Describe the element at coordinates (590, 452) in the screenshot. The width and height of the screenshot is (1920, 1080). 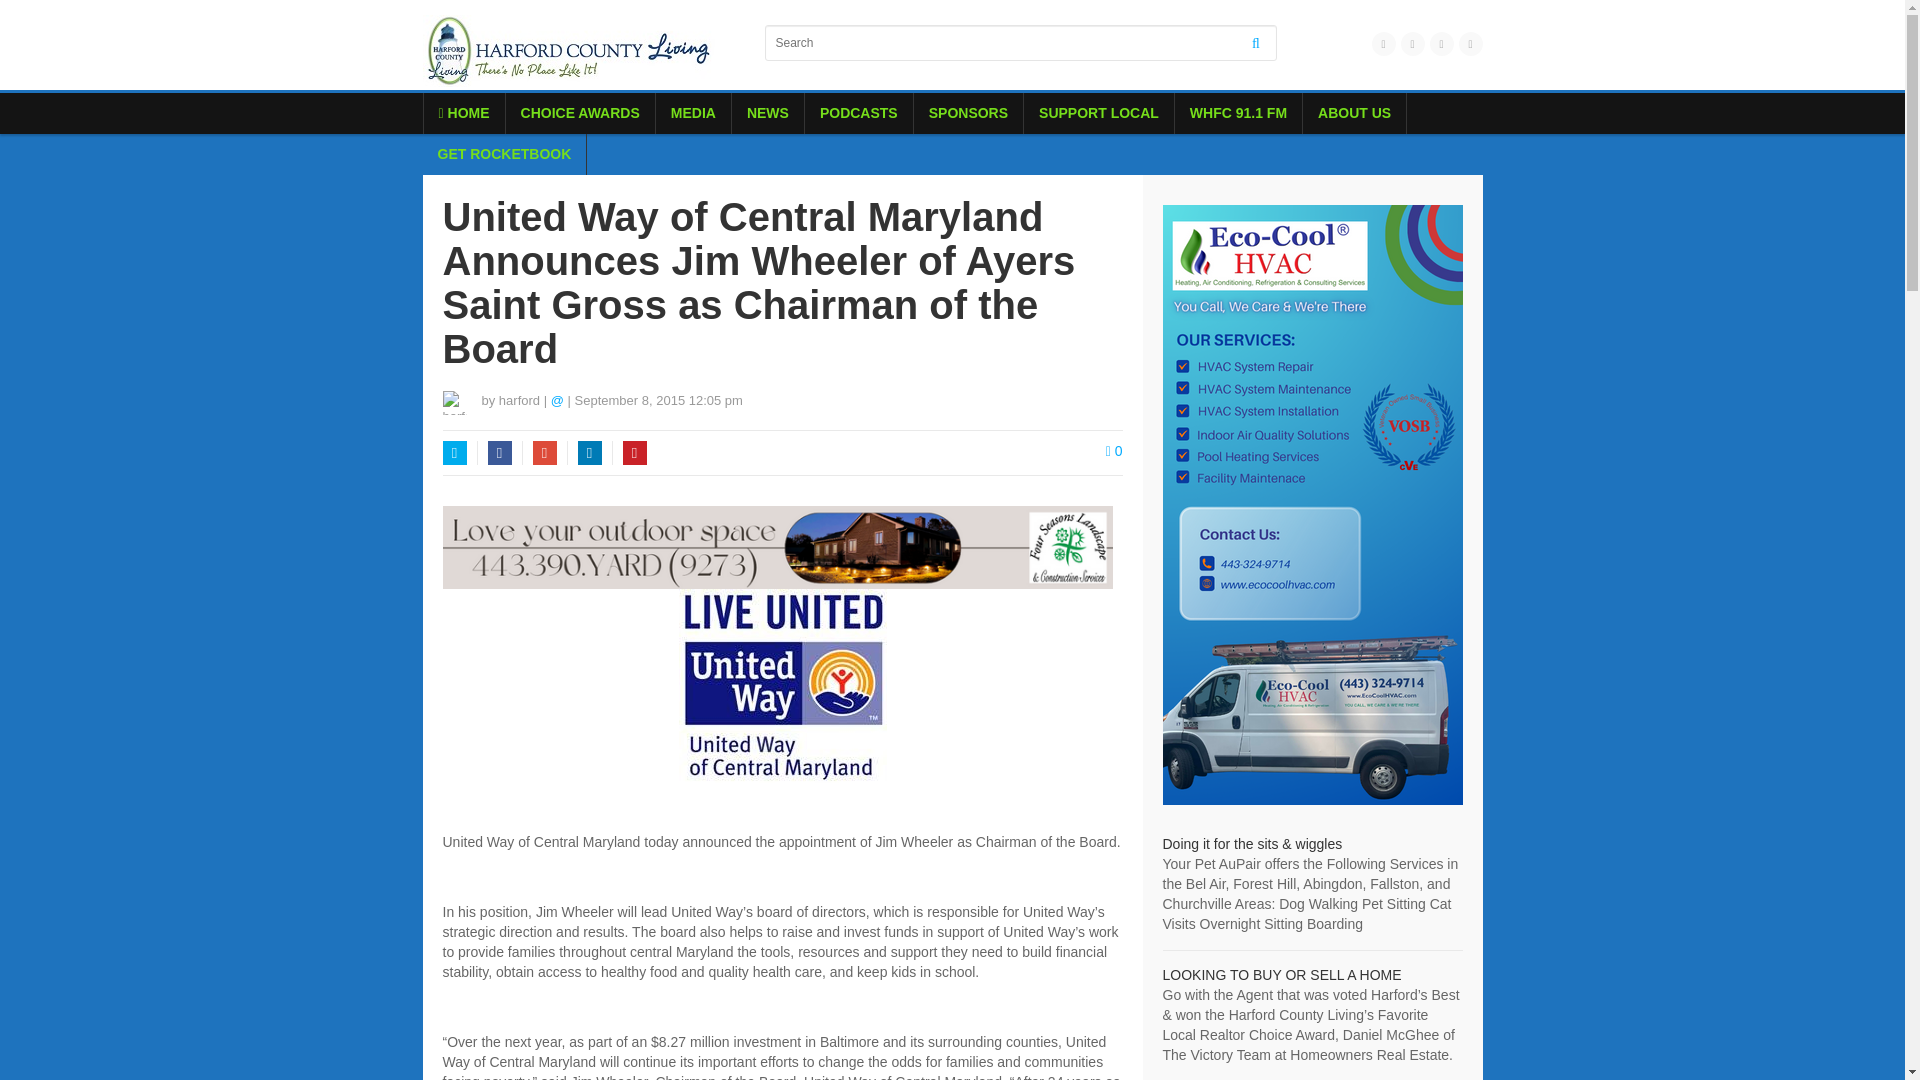
I see `LinkedIn` at that location.